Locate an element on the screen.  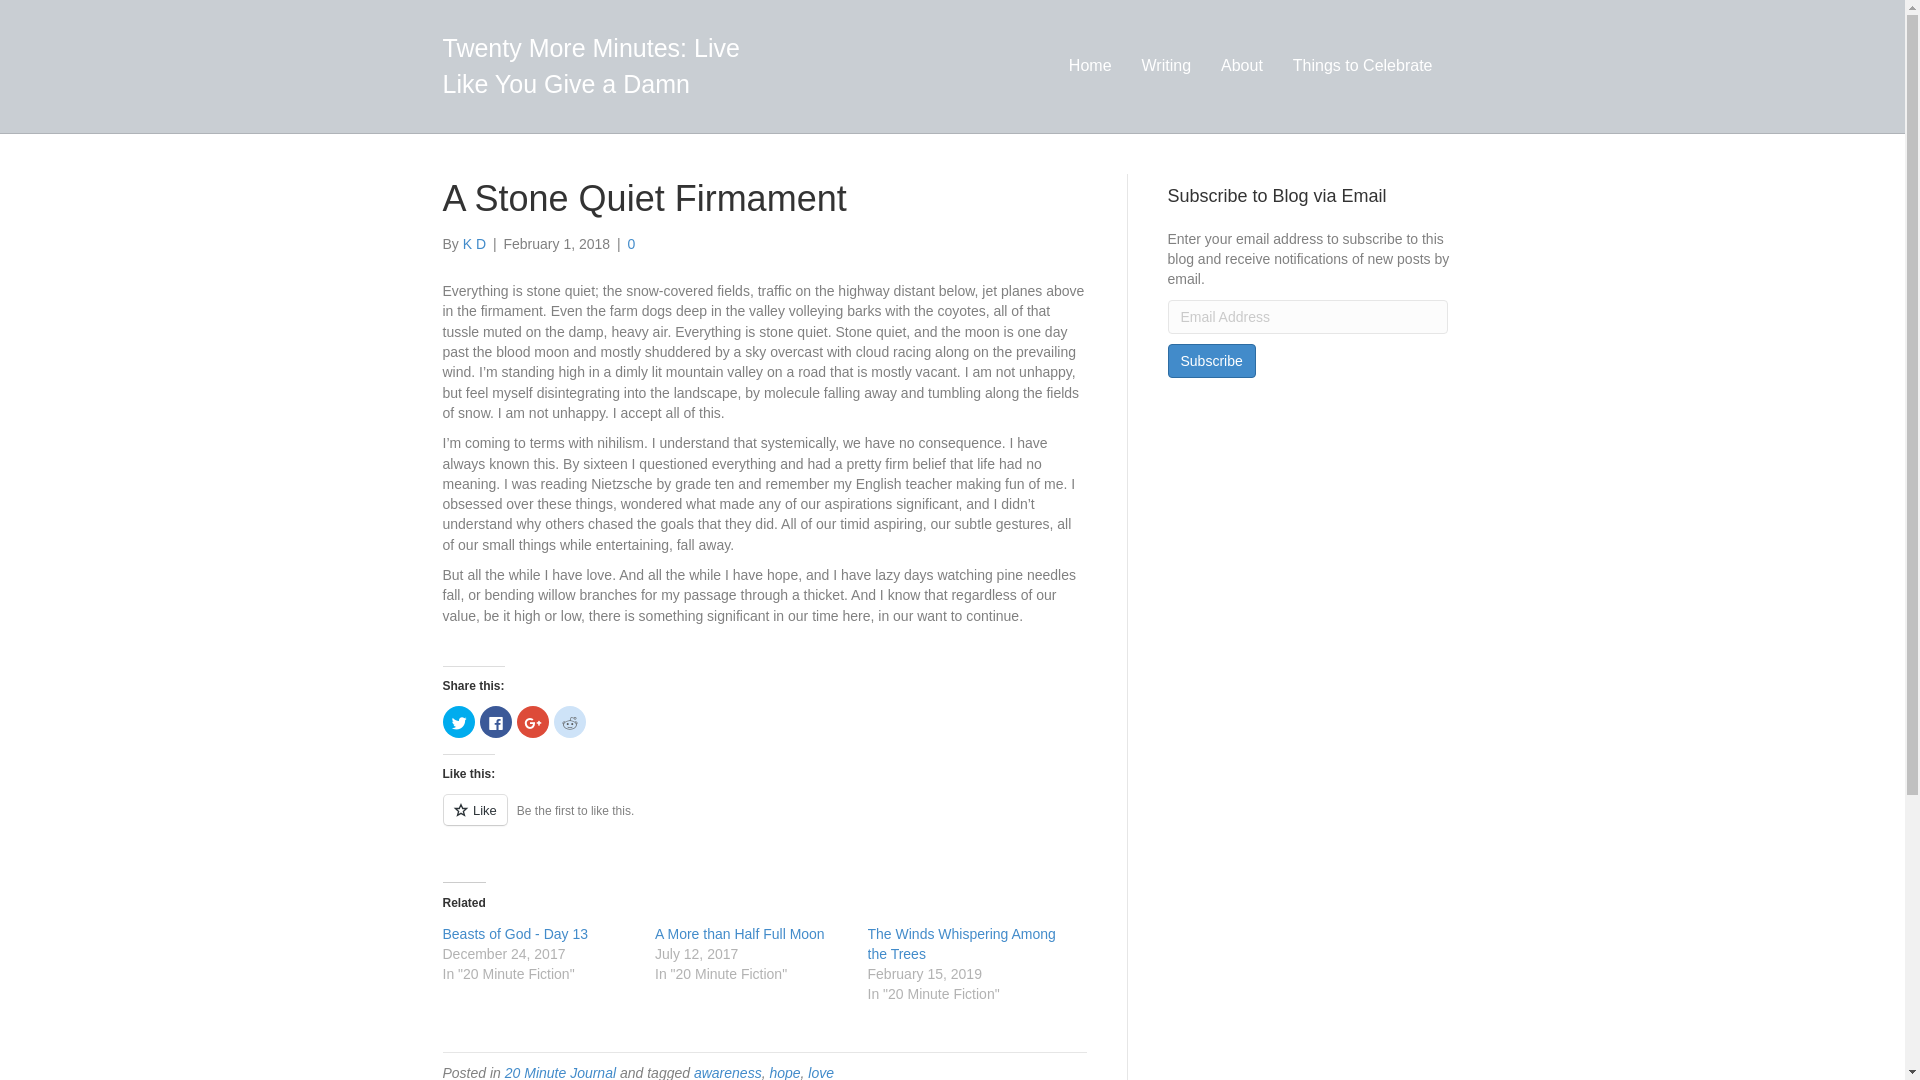
20 Minute Journal is located at coordinates (560, 1072).